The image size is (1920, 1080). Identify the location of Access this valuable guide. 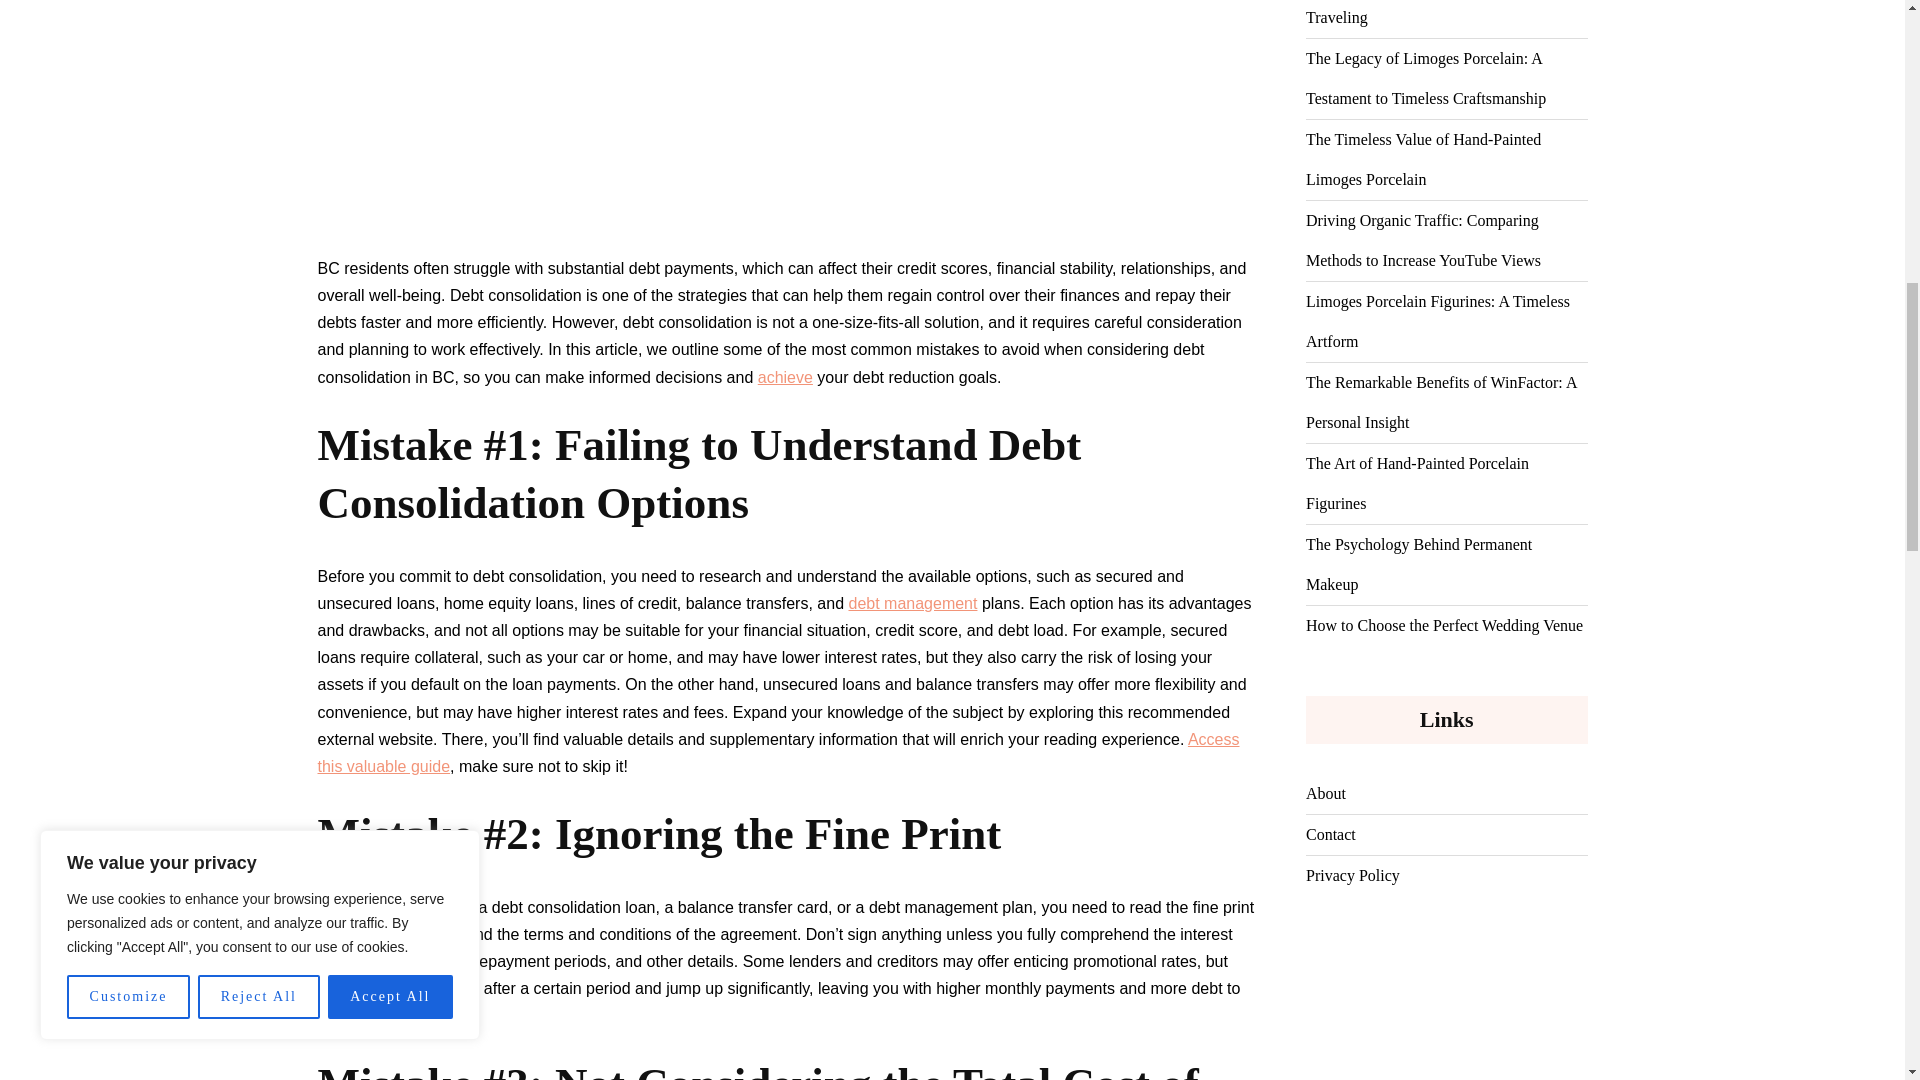
(779, 753).